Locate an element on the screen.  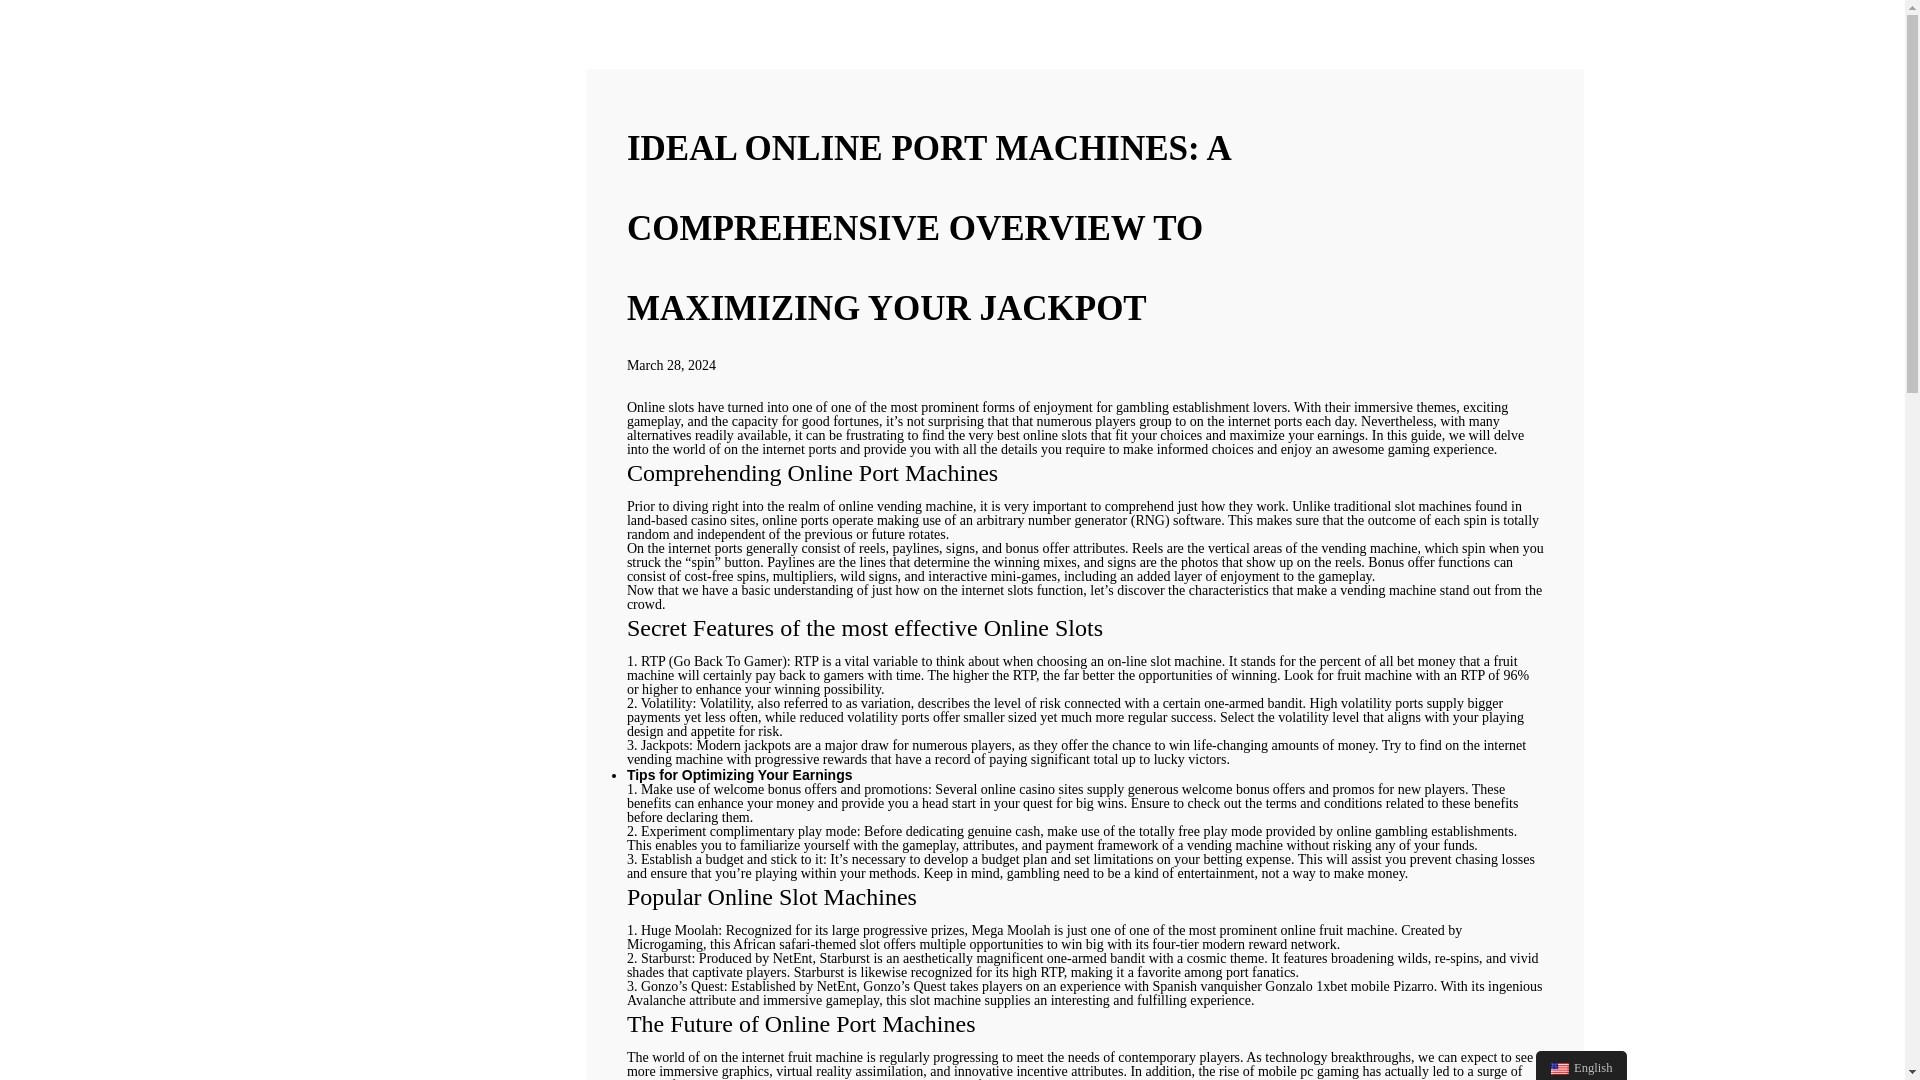
ABOUT is located at coordinates (134, 326).